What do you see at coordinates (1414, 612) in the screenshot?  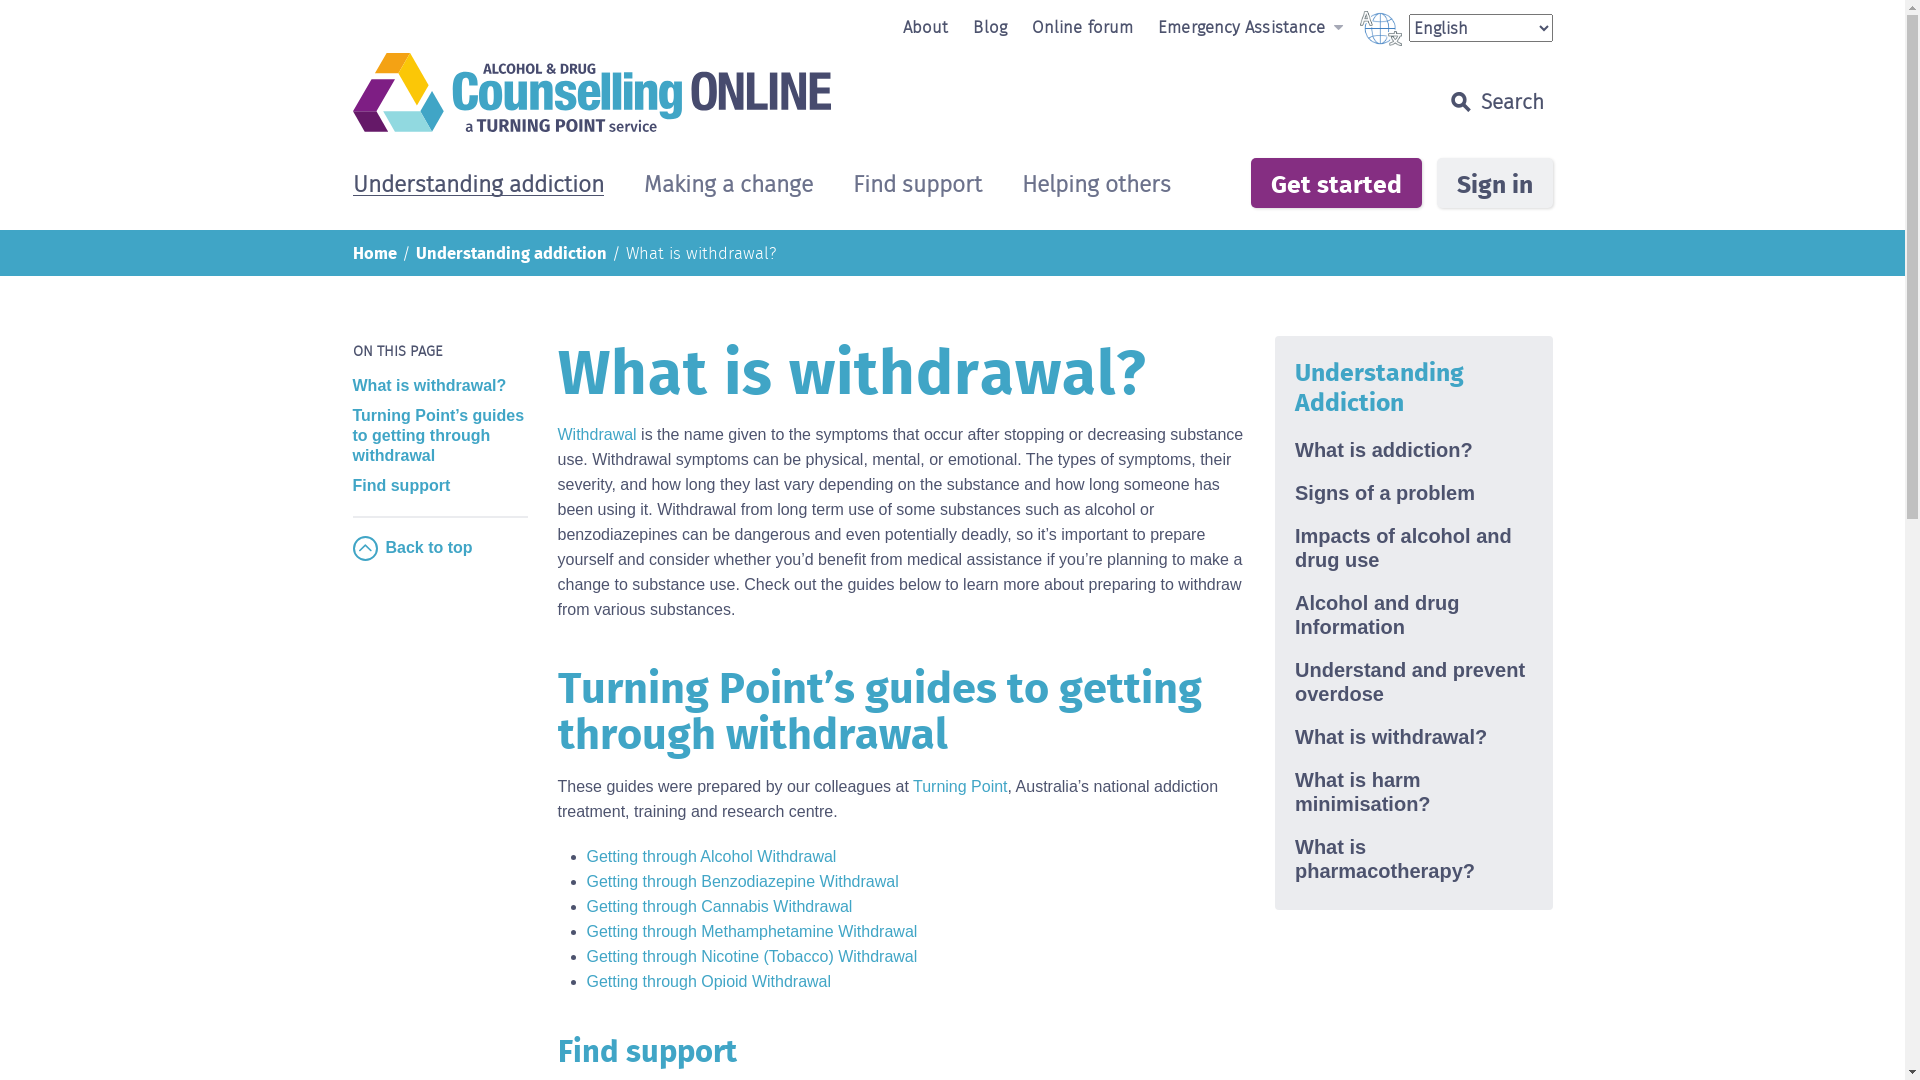 I see `Alcohol and drug Information` at bounding box center [1414, 612].